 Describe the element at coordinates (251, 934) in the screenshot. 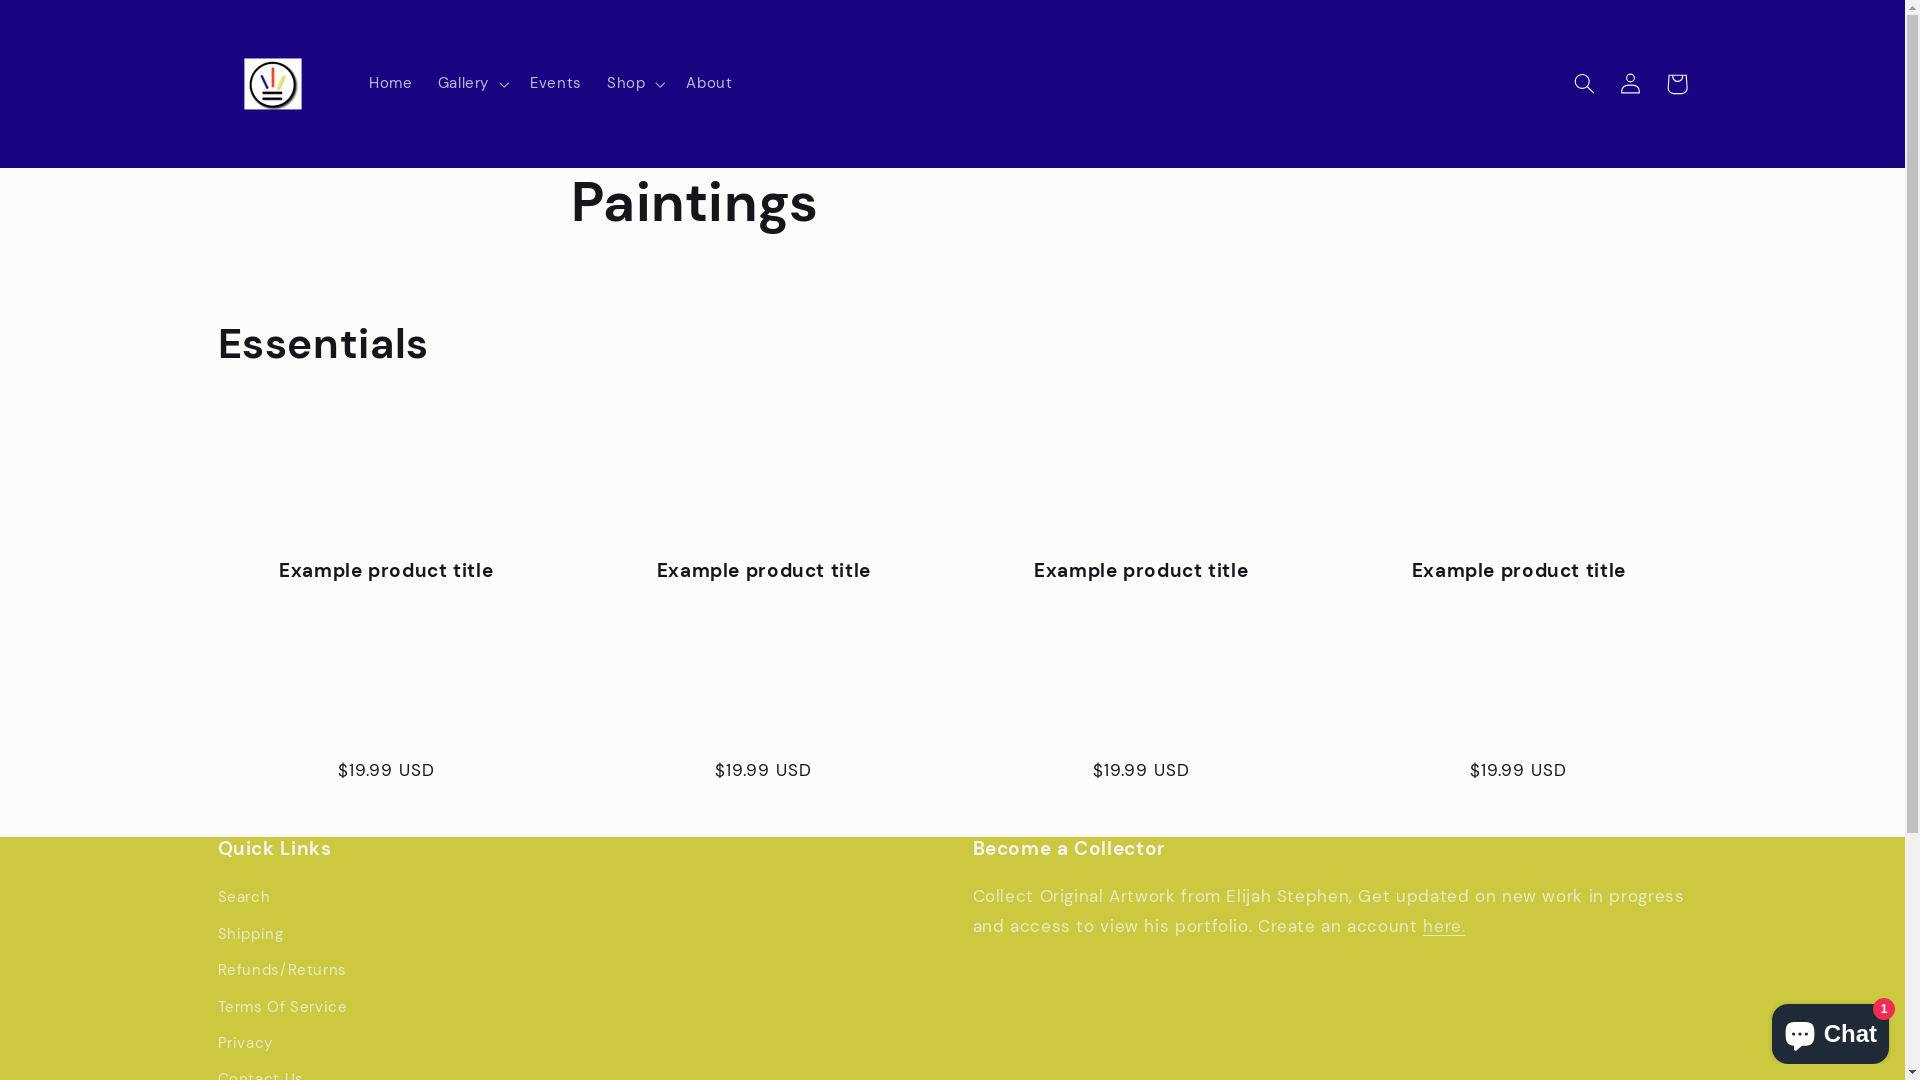

I see `Shipping` at that location.